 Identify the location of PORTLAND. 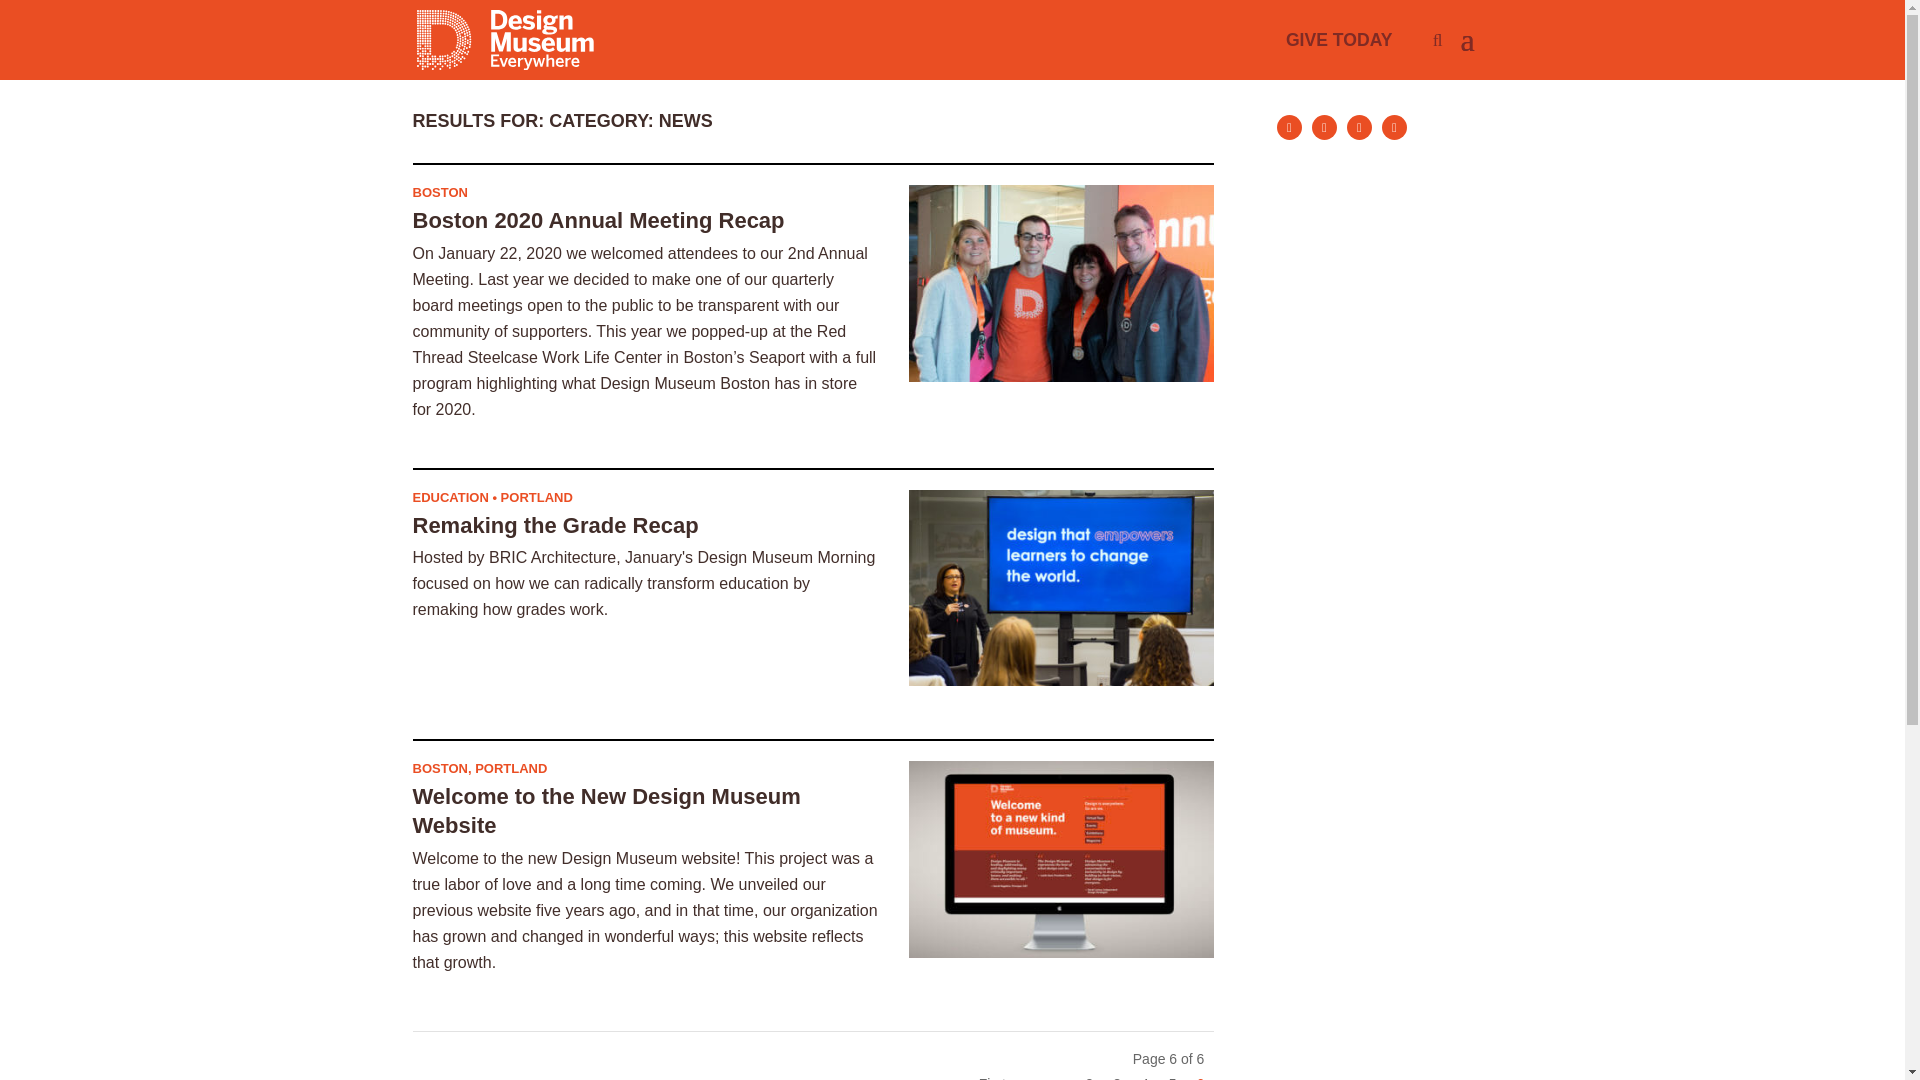
(510, 768).